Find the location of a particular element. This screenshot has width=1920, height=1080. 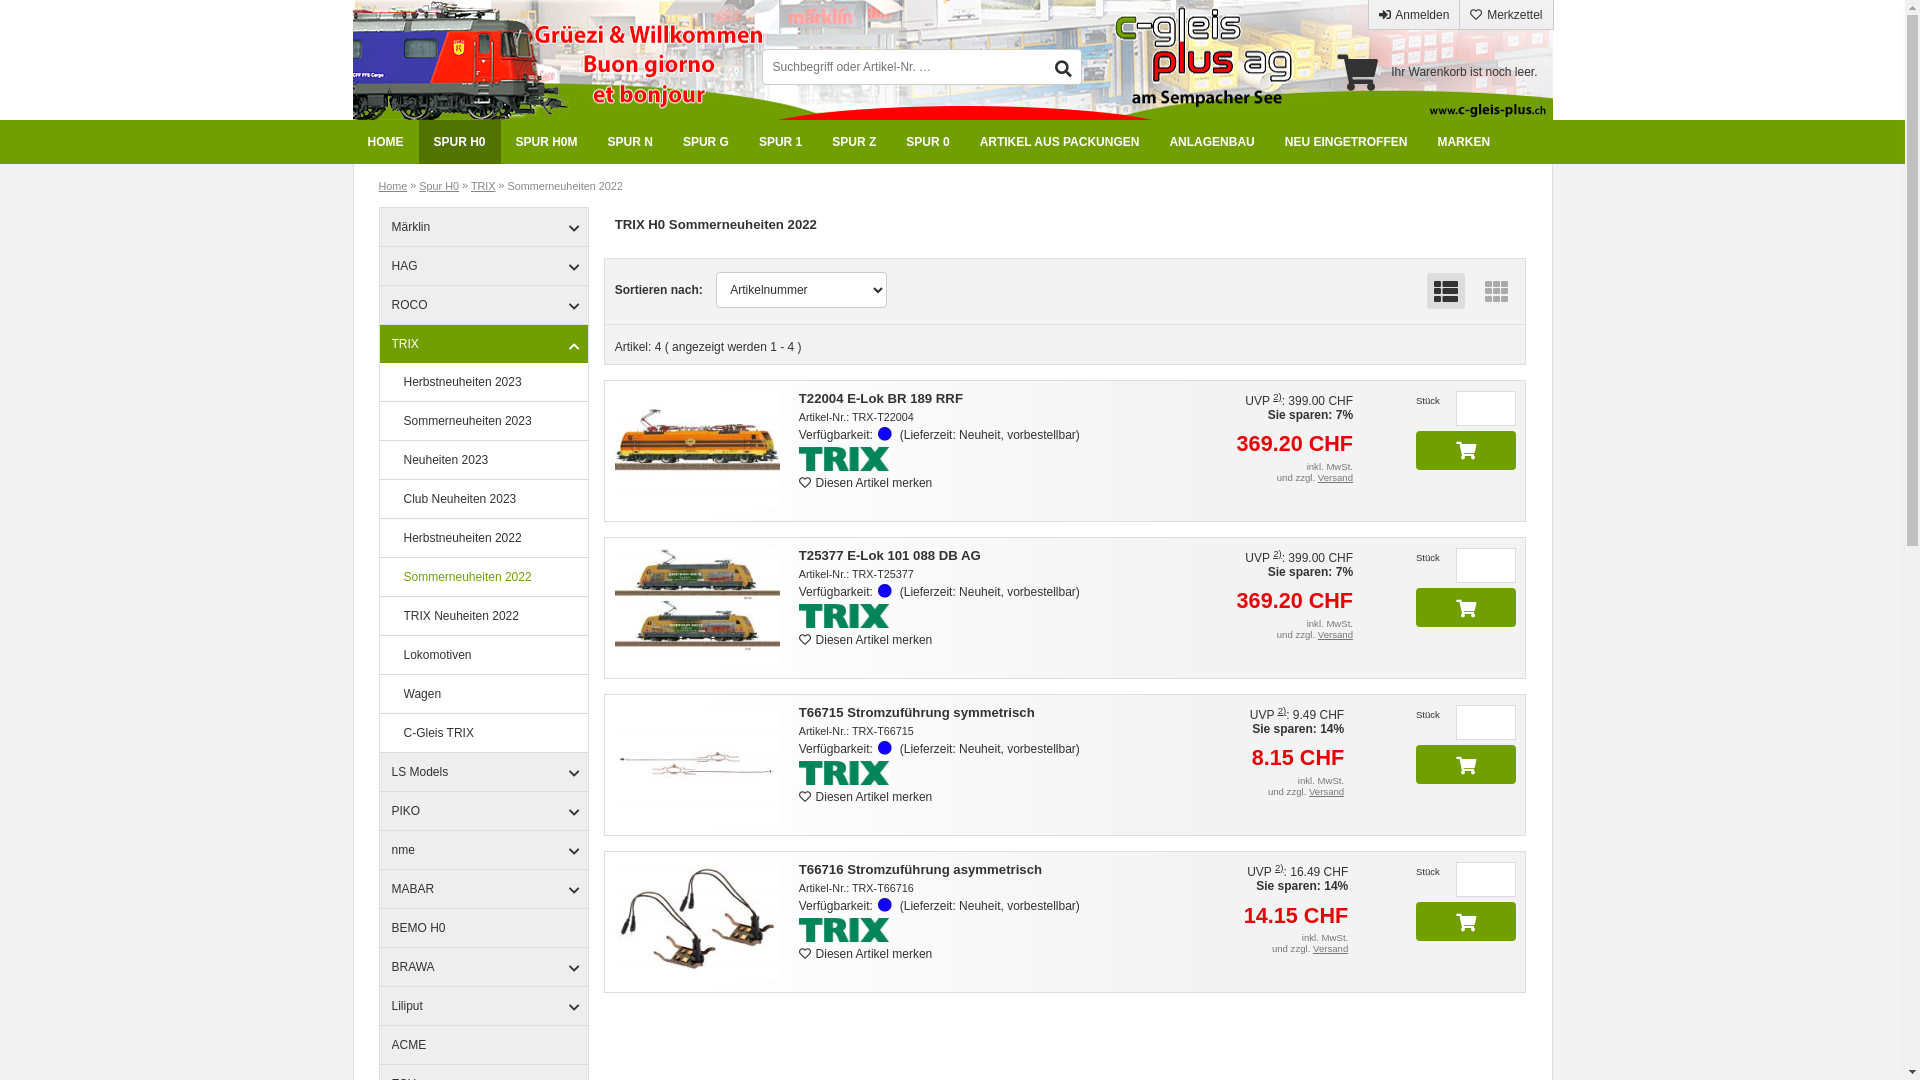

c-gleis-plus ag Onlineshop - Home is located at coordinates (452, 60).